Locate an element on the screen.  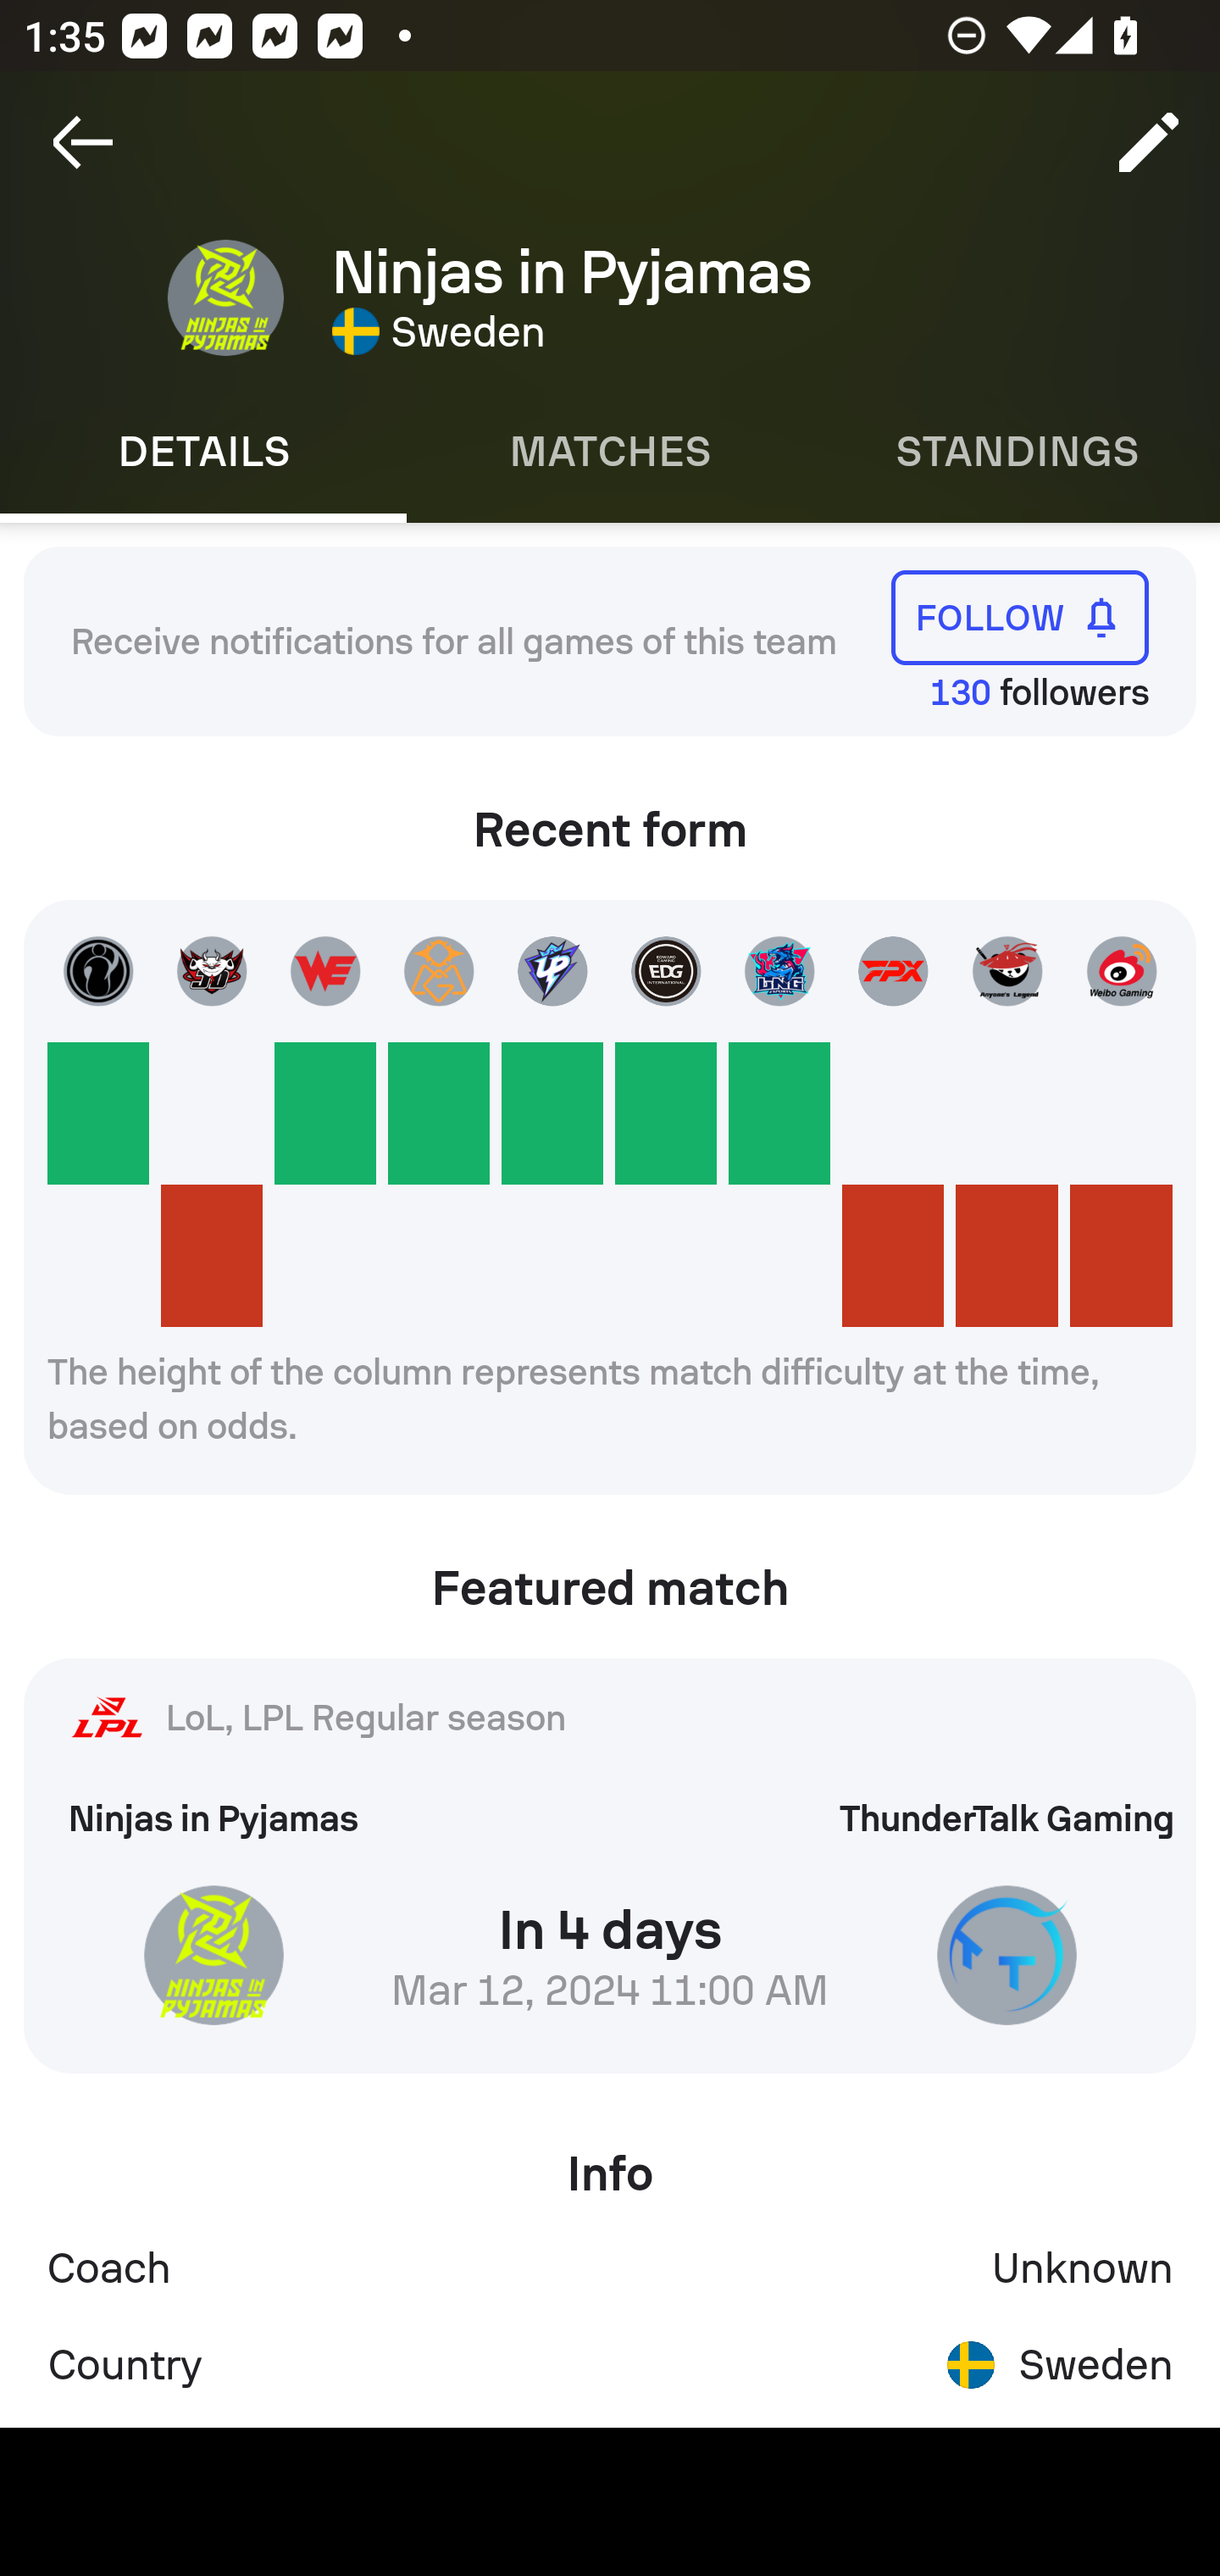
Navigate up is located at coordinates (83, 142).